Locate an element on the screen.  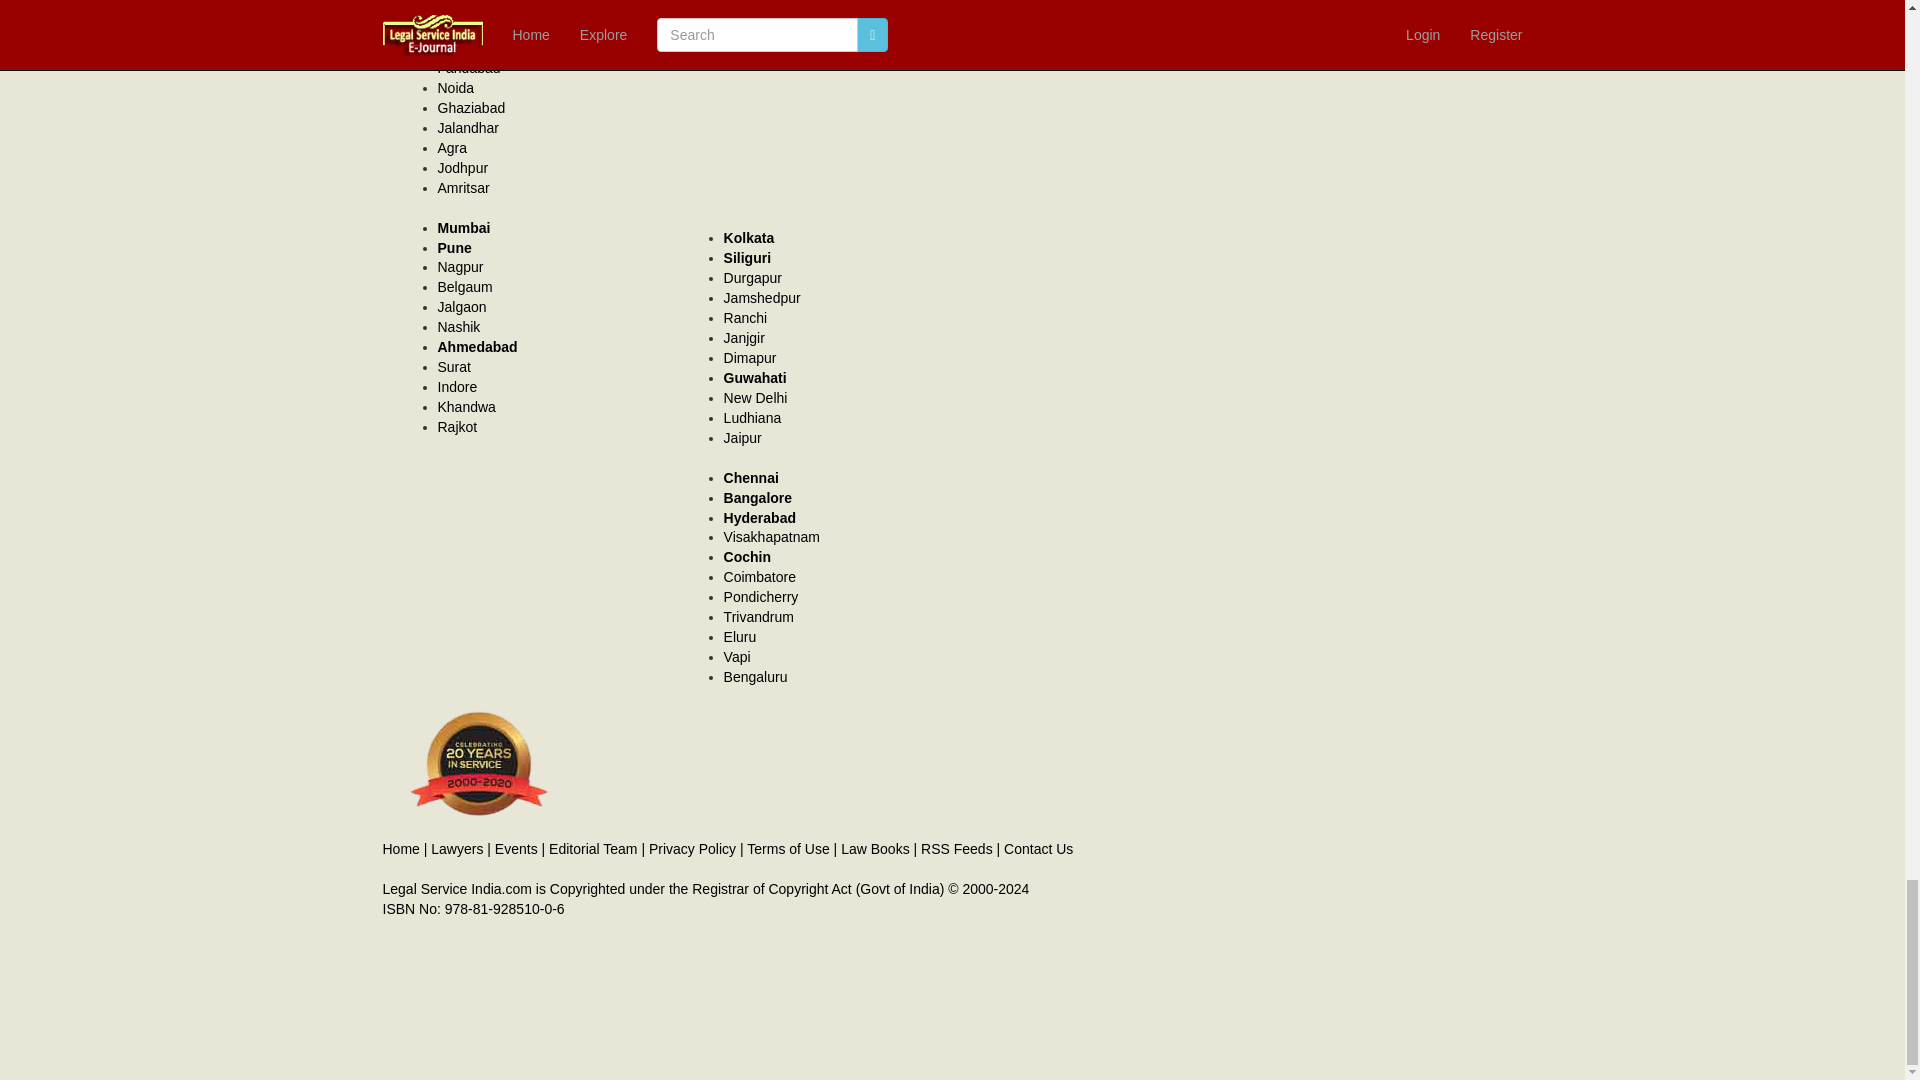
Lawyers in Jalandhar is located at coordinates (468, 128).